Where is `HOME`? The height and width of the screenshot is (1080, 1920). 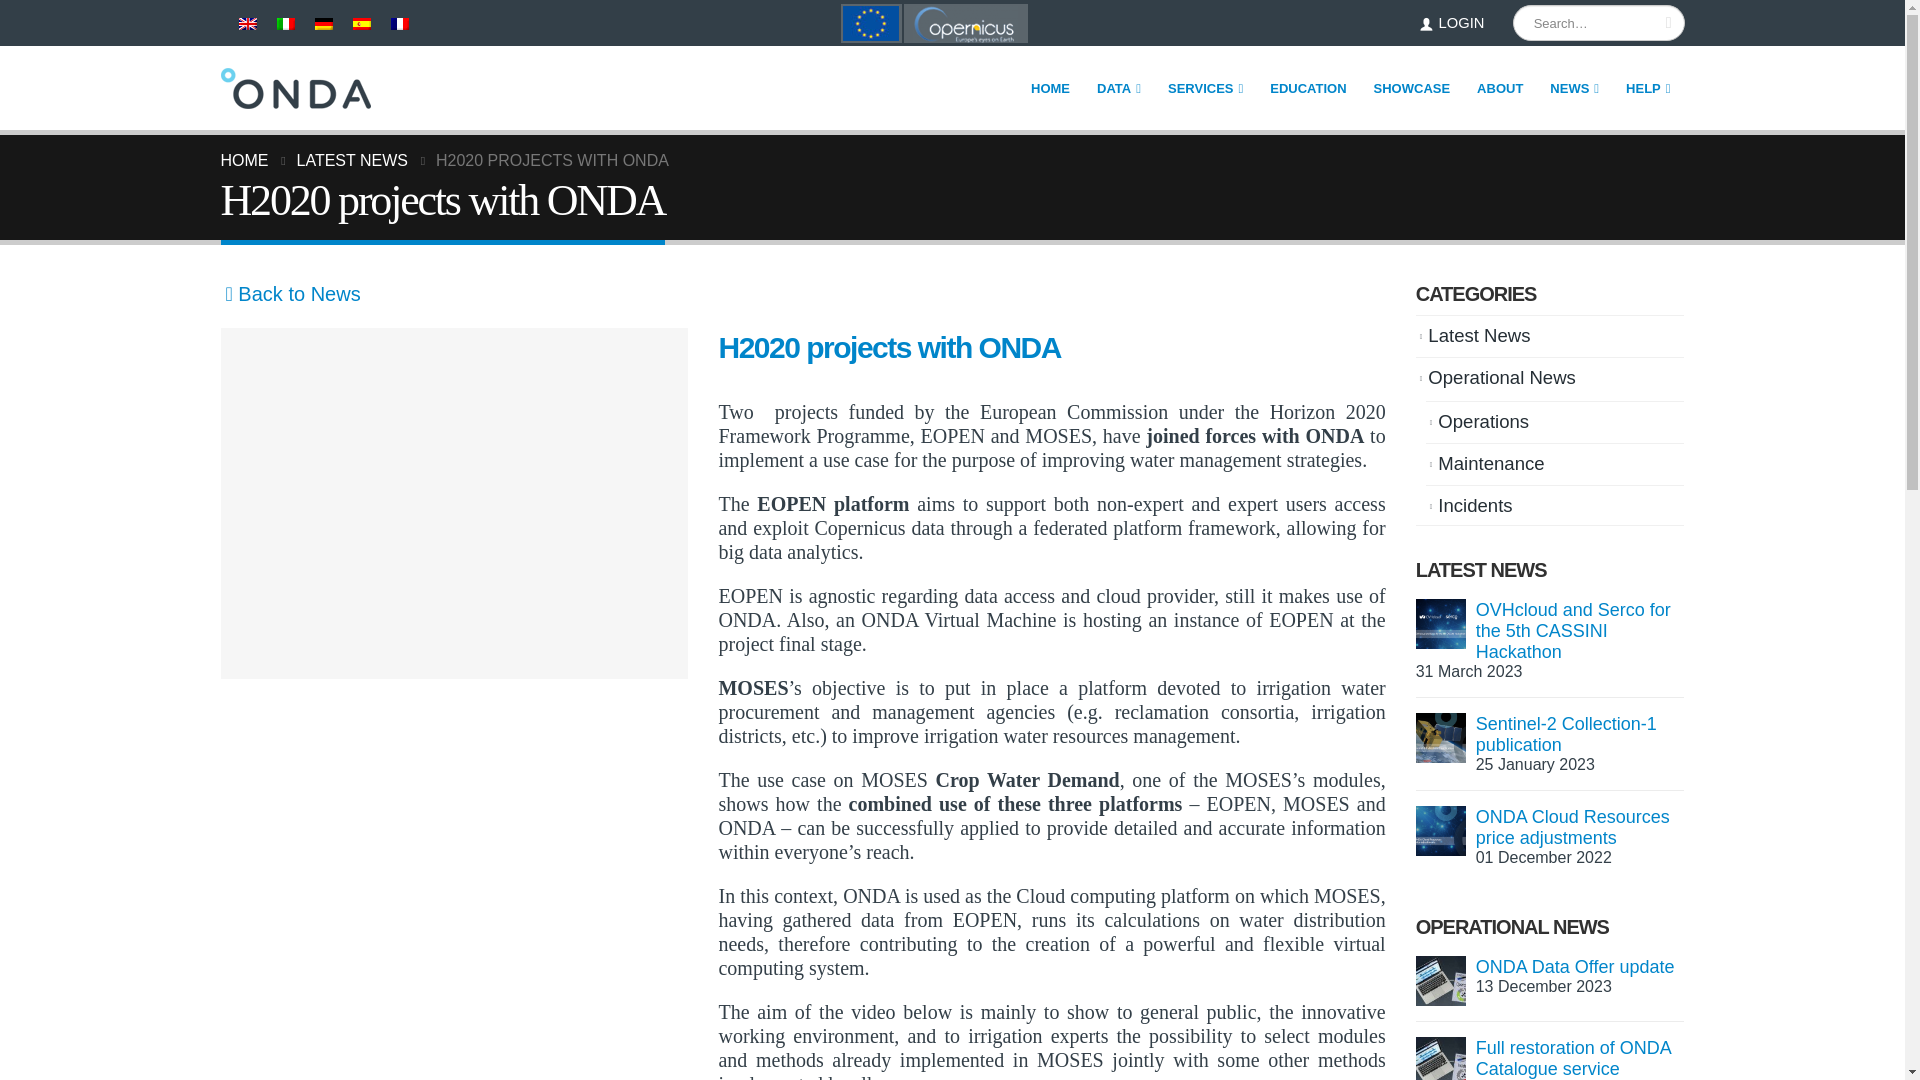 HOME is located at coordinates (1050, 88).